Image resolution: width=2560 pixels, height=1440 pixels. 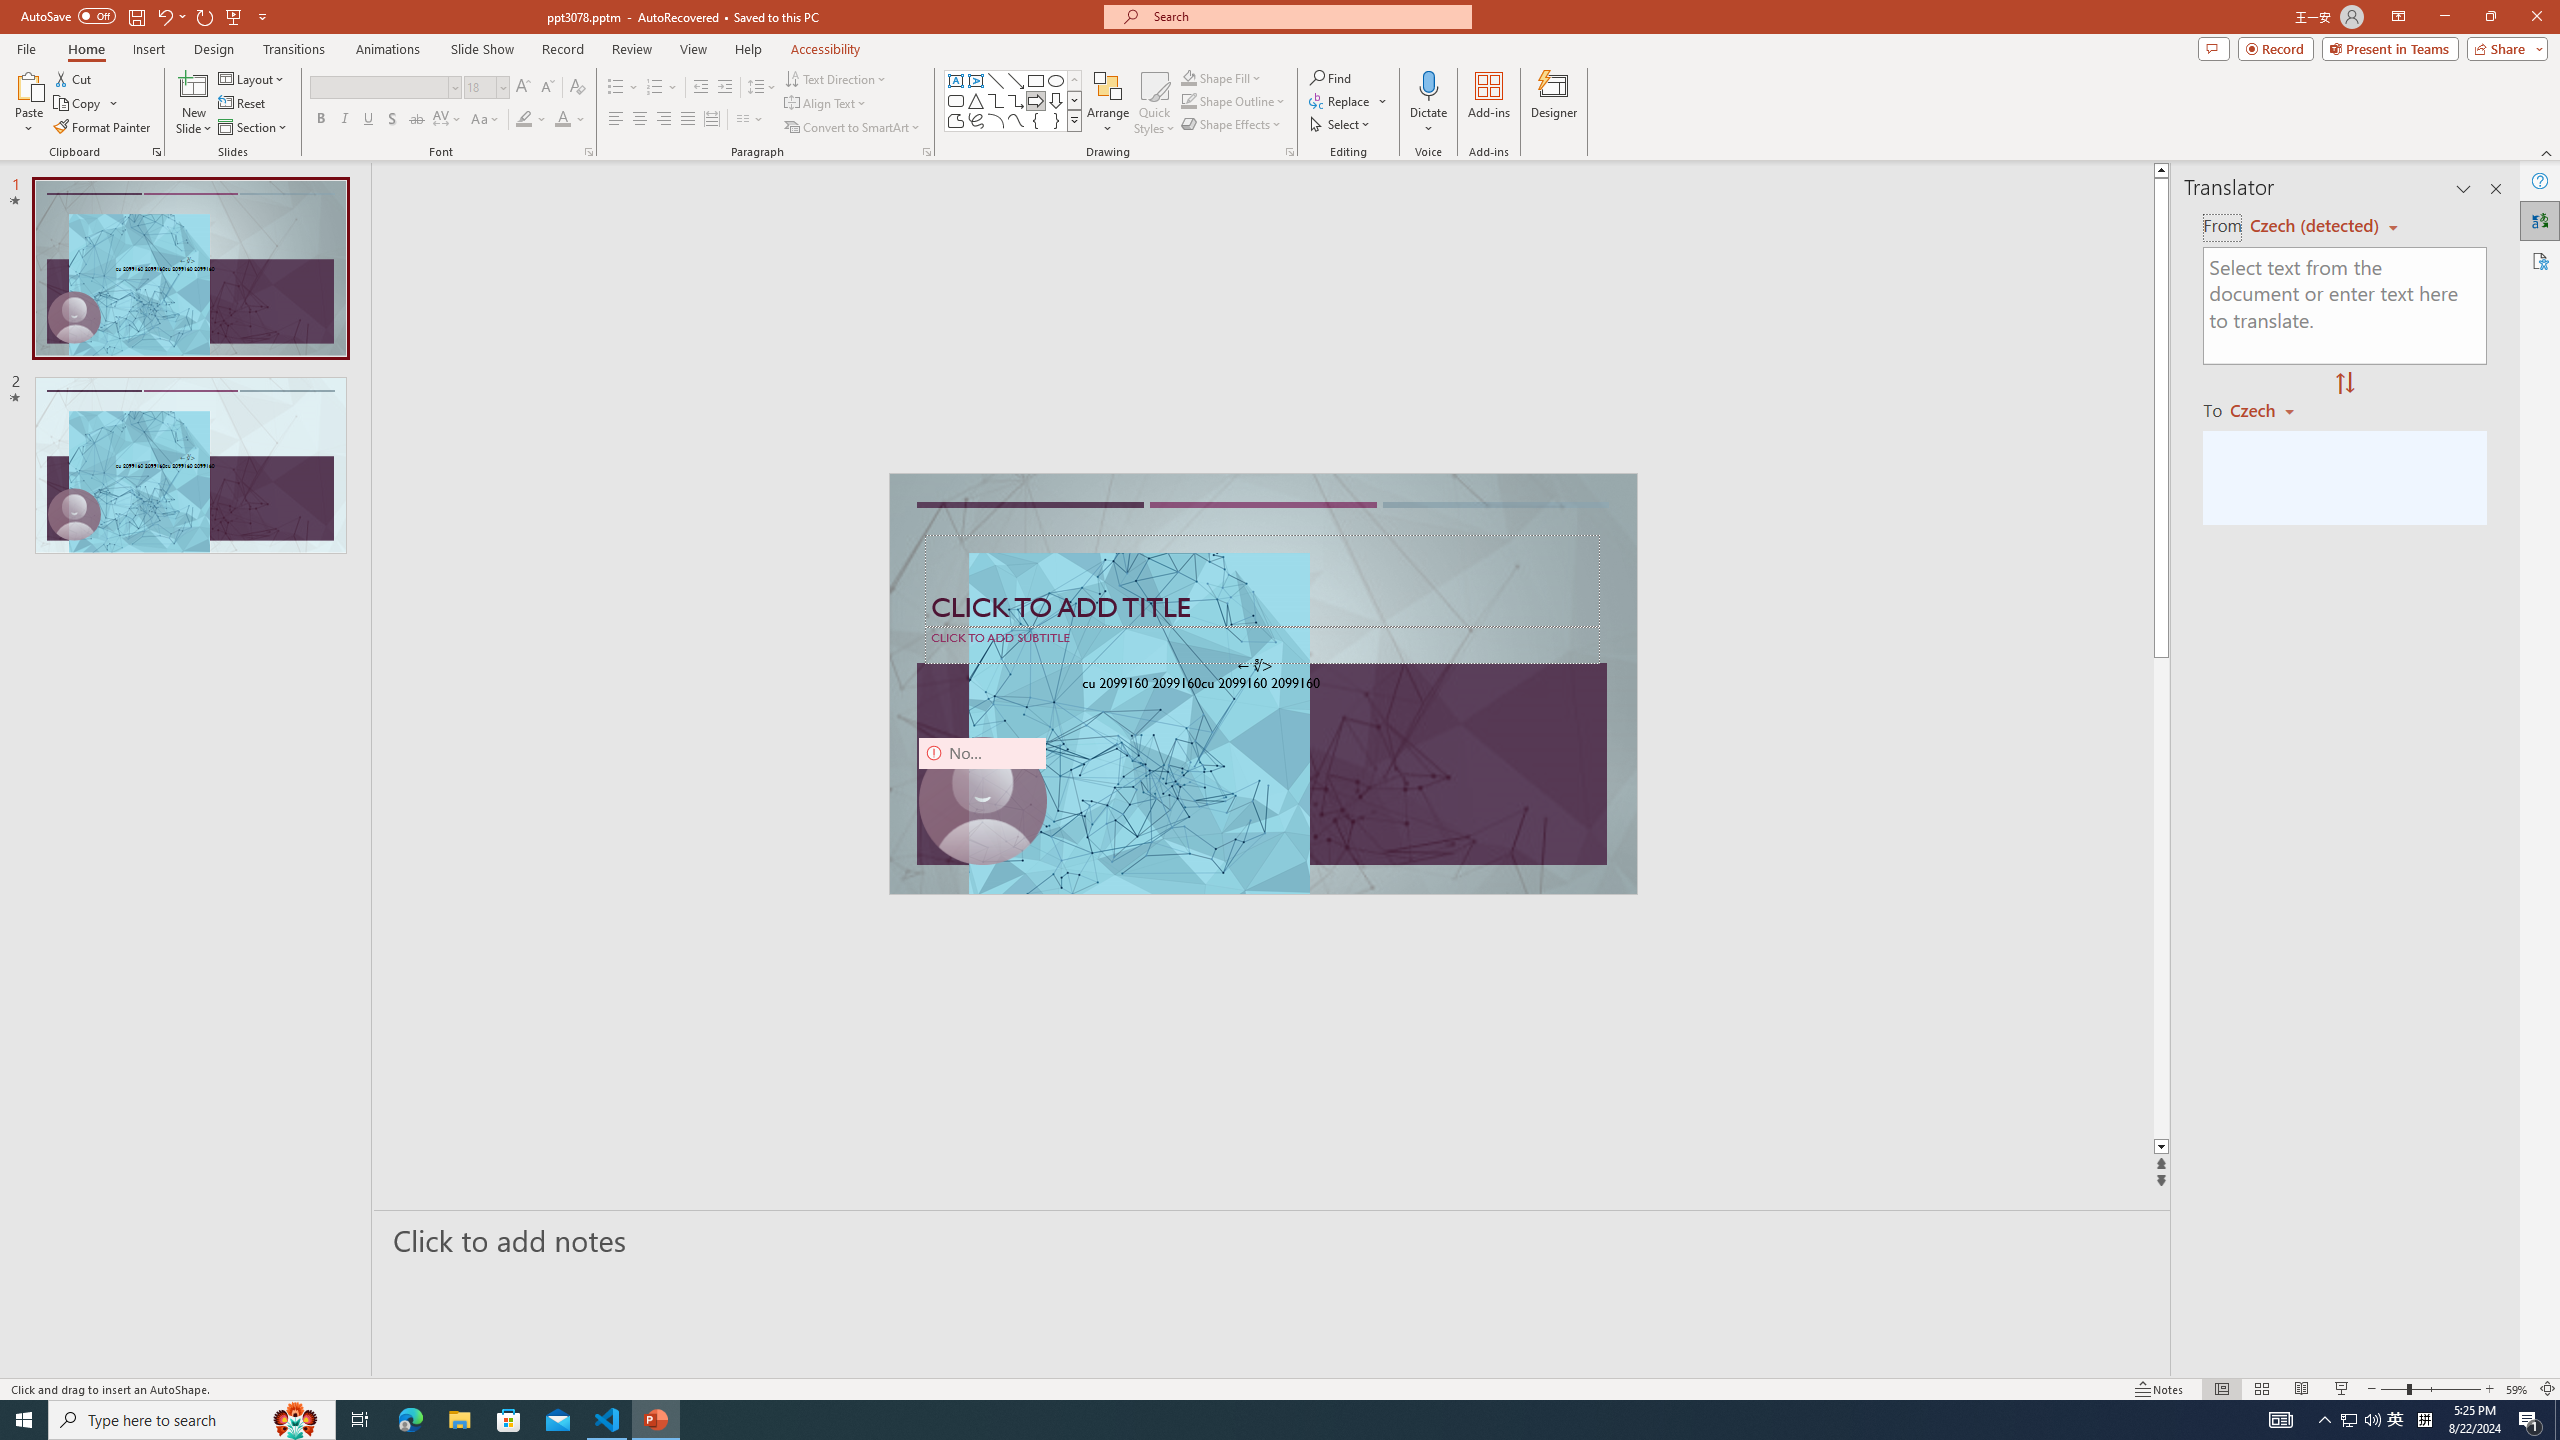 I want to click on Shape Fill Dark Green, Accent 2, so click(x=1188, y=78).